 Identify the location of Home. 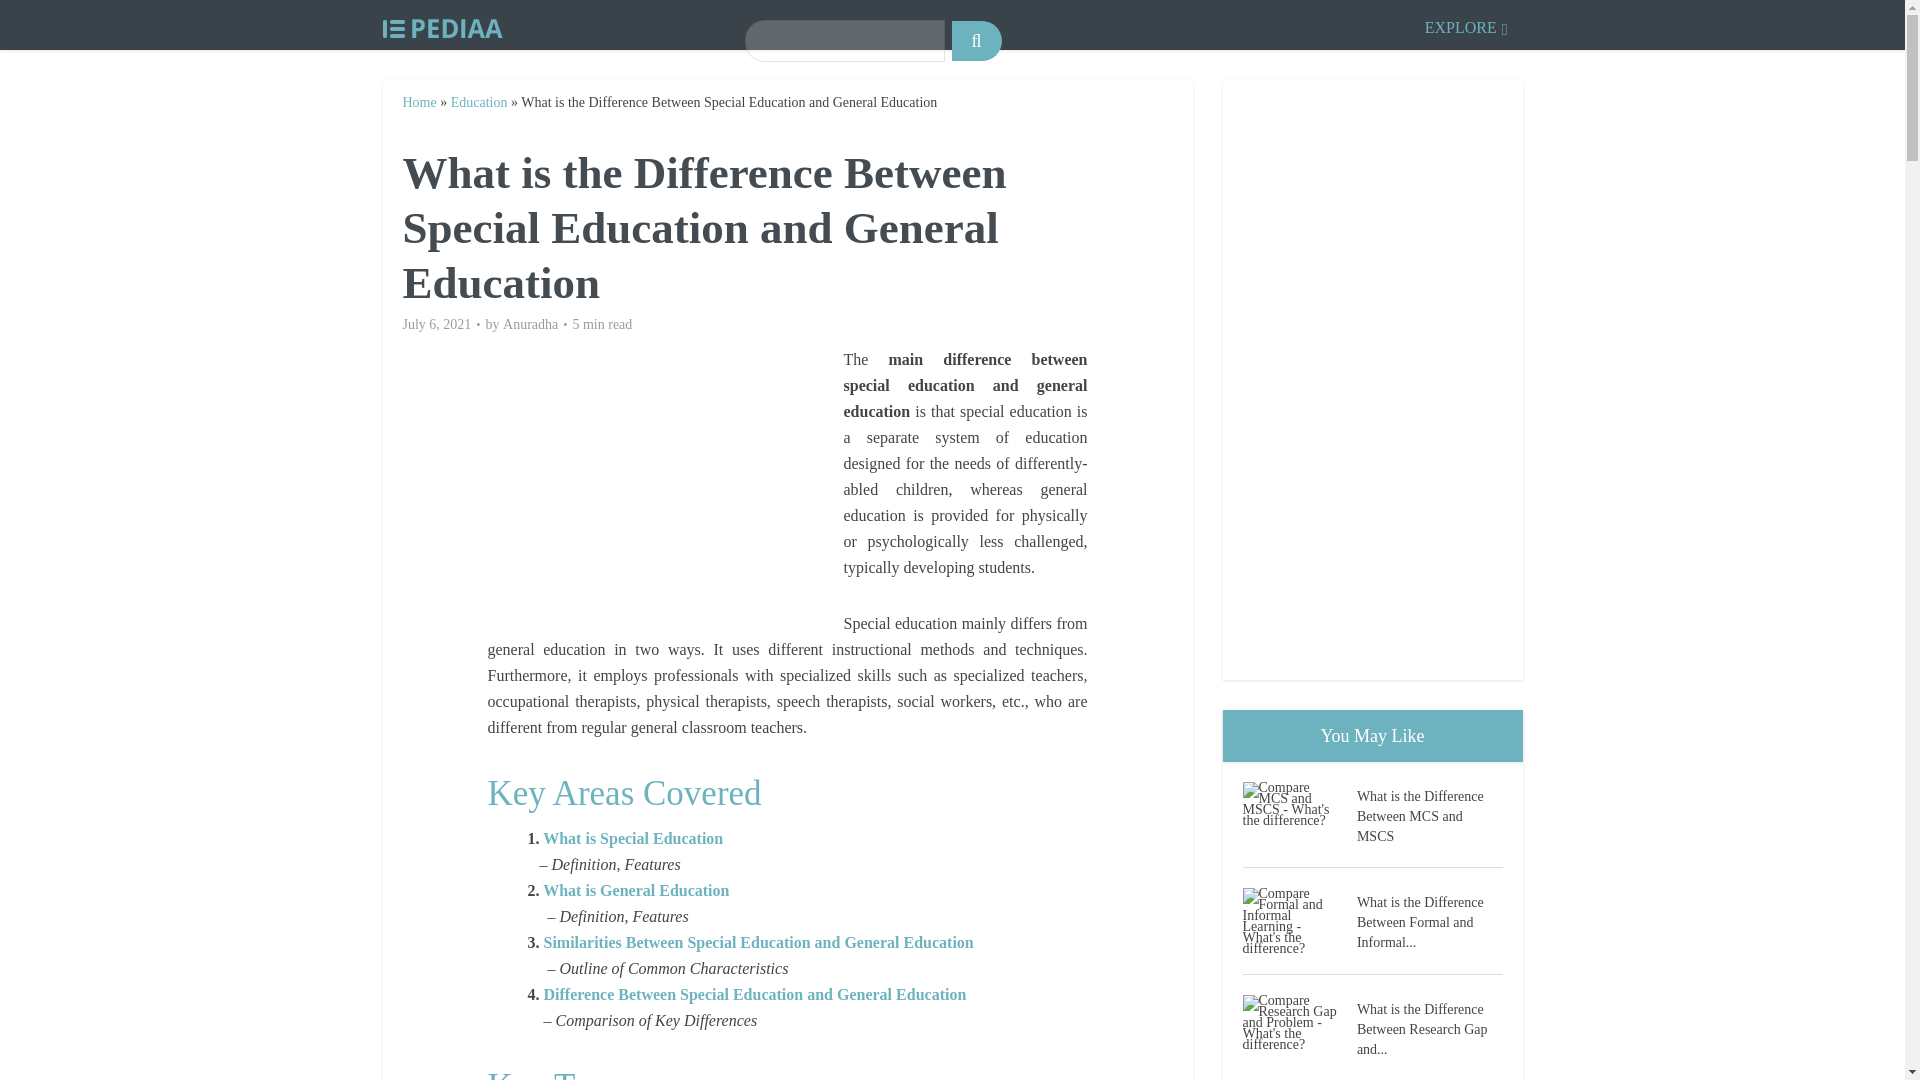
(418, 102).